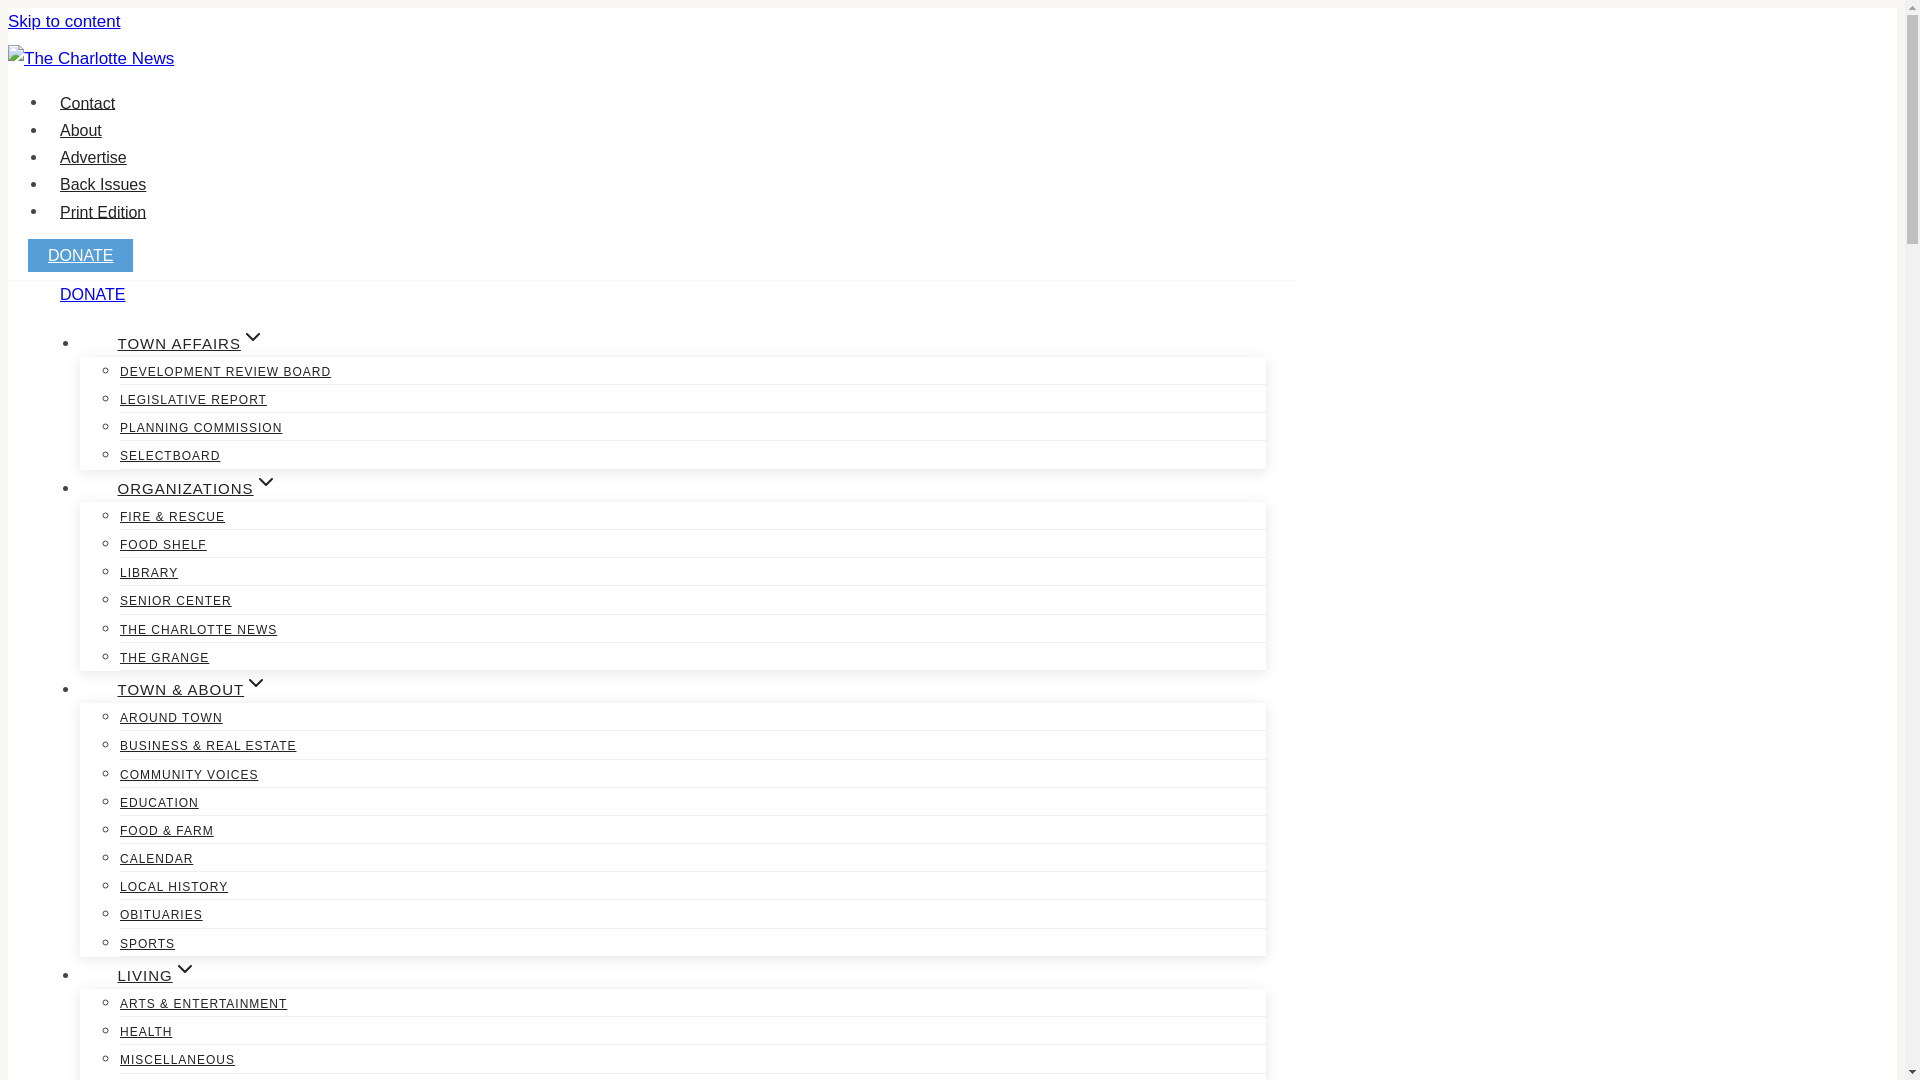 The width and height of the screenshot is (1920, 1080). I want to click on DONATE, so click(92, 294).